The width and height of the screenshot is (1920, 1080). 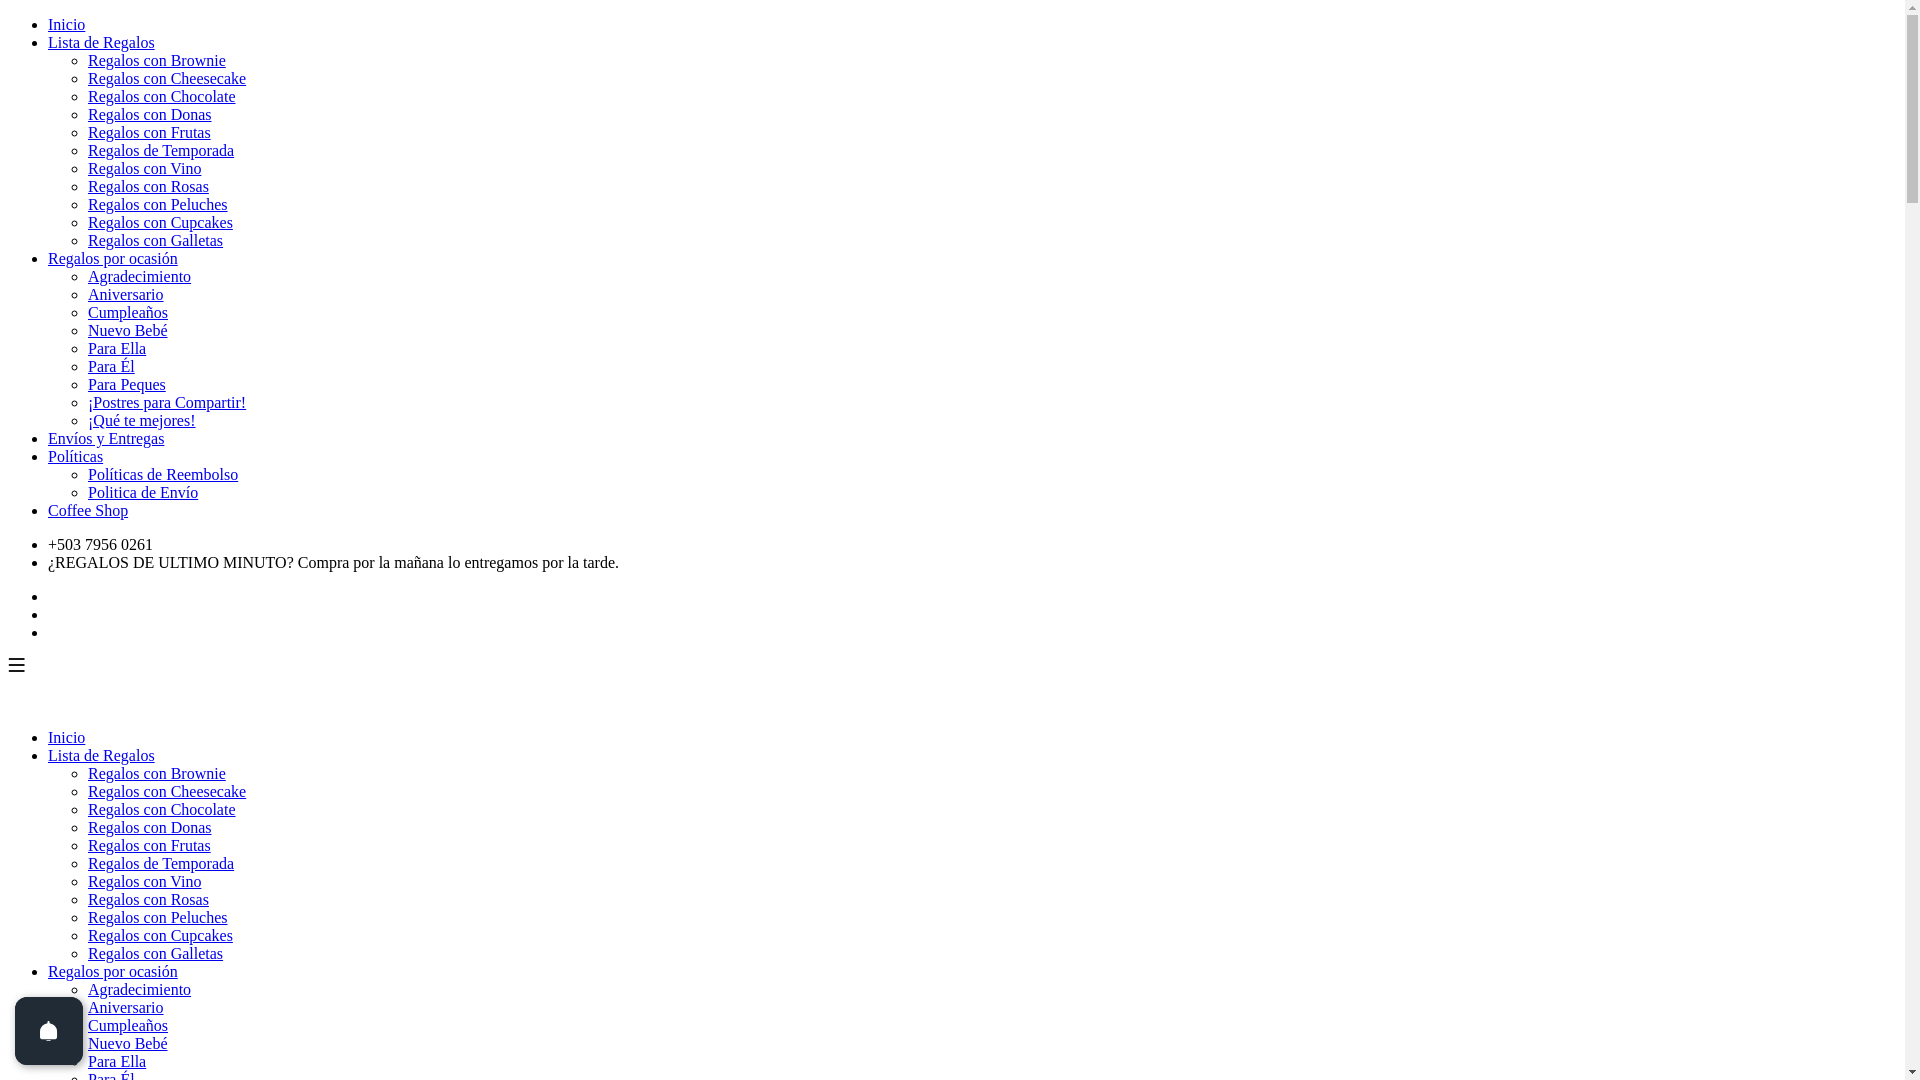 I want to click on Regalos de Temporada, so click(x=161, y=150).